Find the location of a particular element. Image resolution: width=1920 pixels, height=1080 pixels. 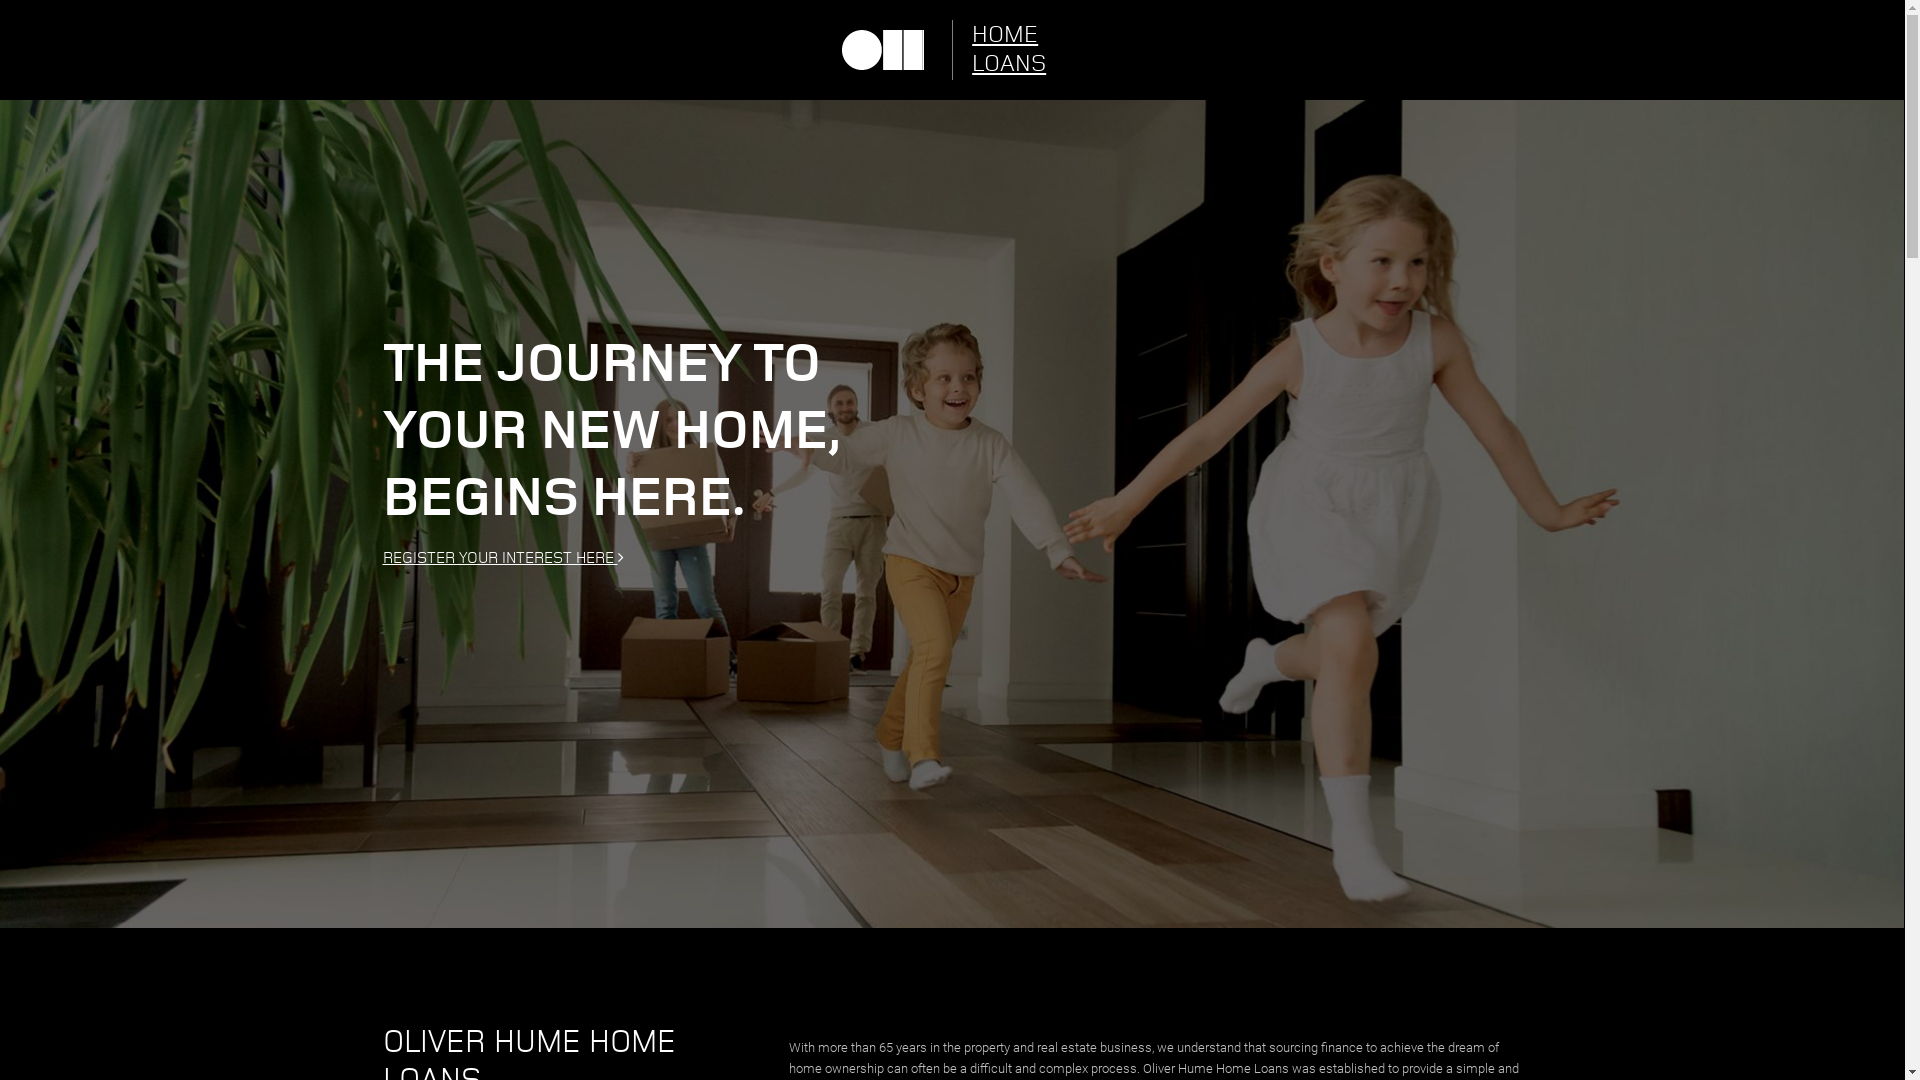

HOME LOANS is located at coordinates (1022, 50).